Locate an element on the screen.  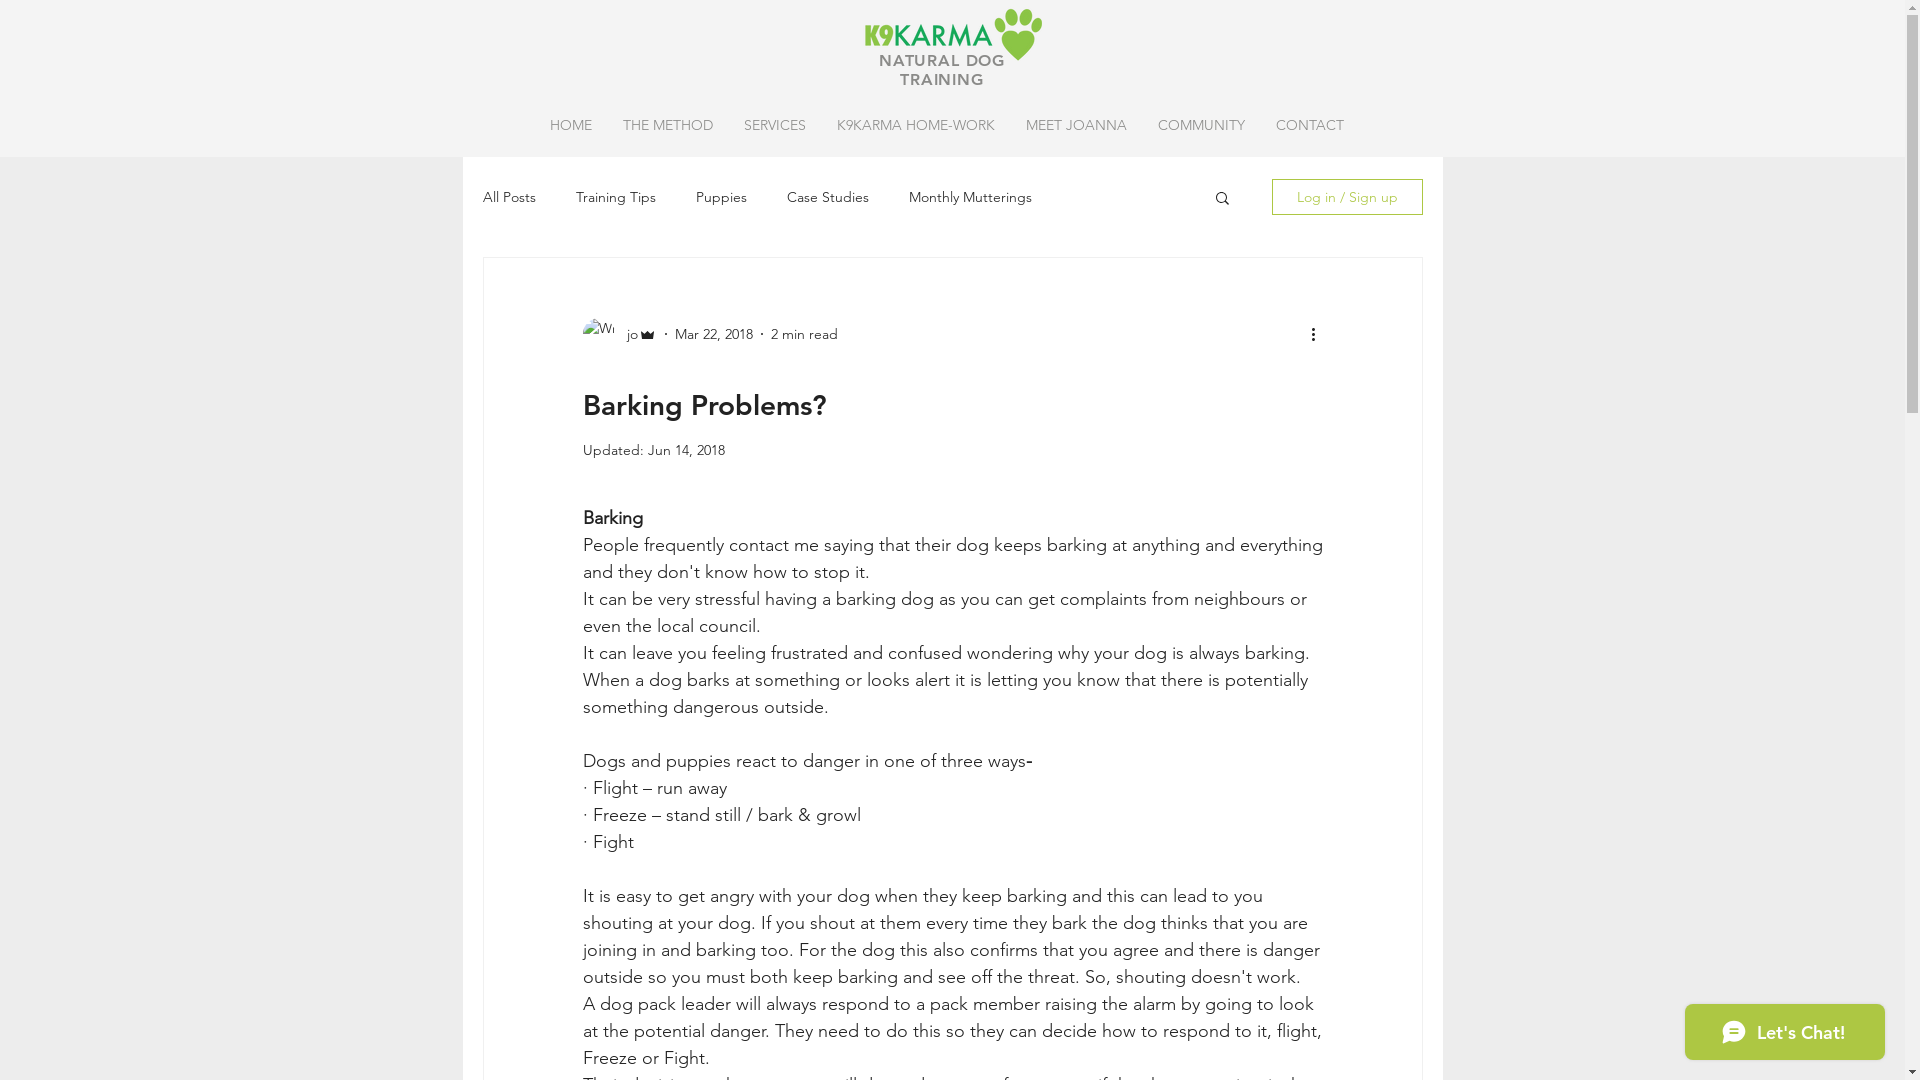
Monthly Mutterings is located at coordinates (970, 197).